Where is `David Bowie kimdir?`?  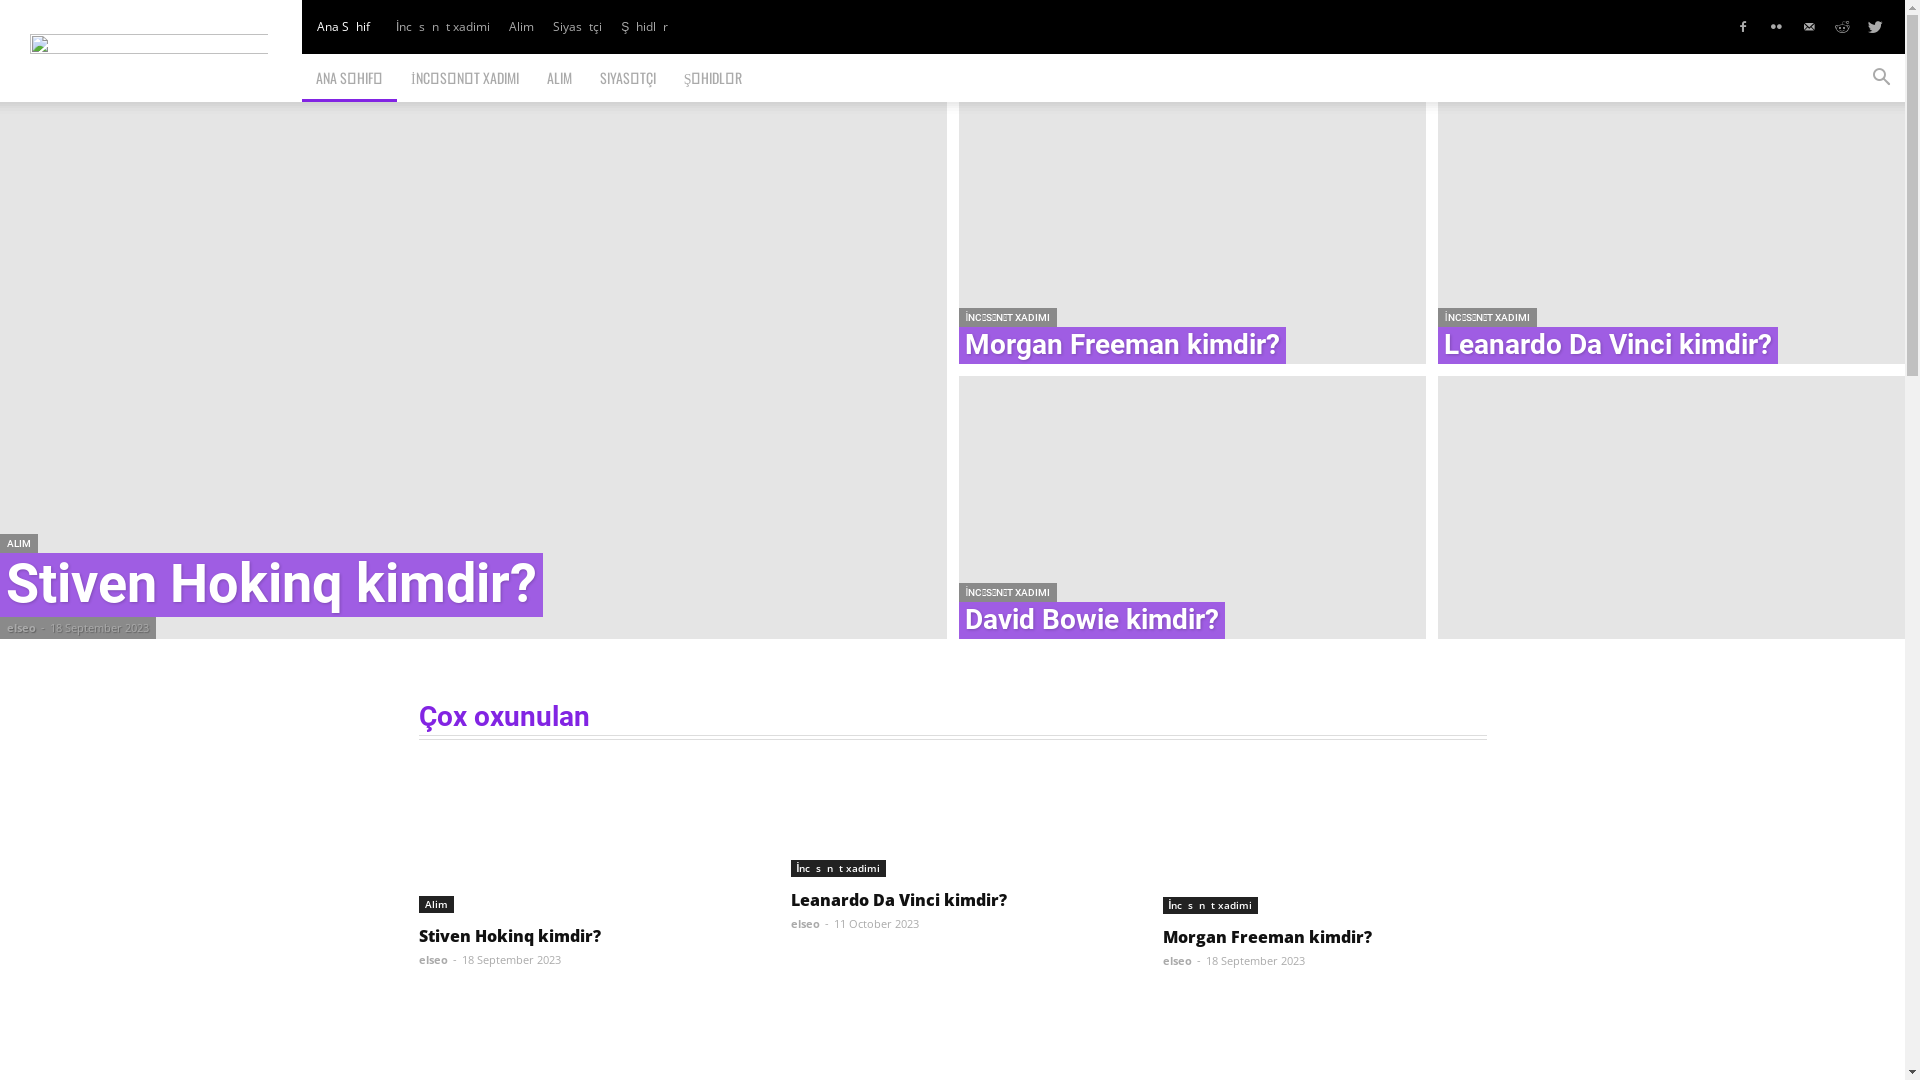 David Bowie kimdir? is located at coordinates (1091, 620).